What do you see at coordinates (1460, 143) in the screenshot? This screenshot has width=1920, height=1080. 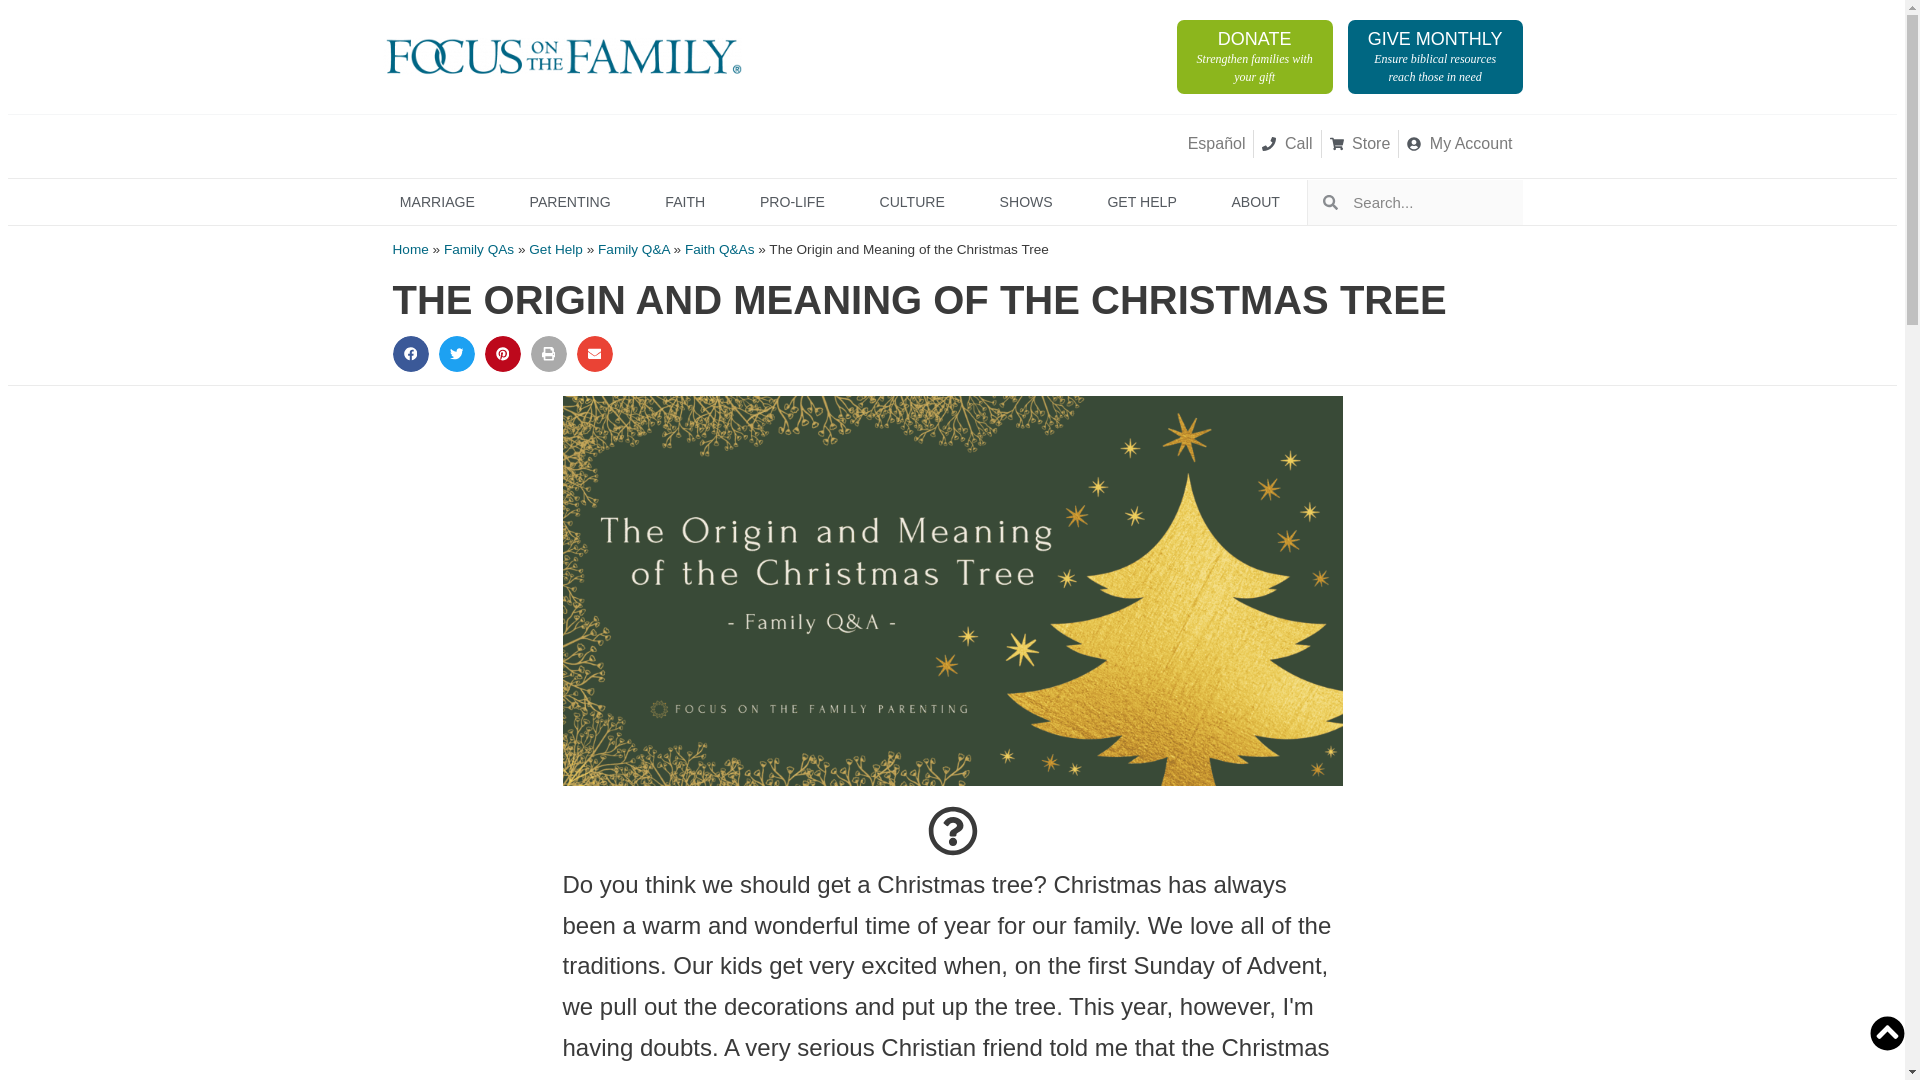 I see `Adventures in Odyssey` at bounding box center [1460, 143].